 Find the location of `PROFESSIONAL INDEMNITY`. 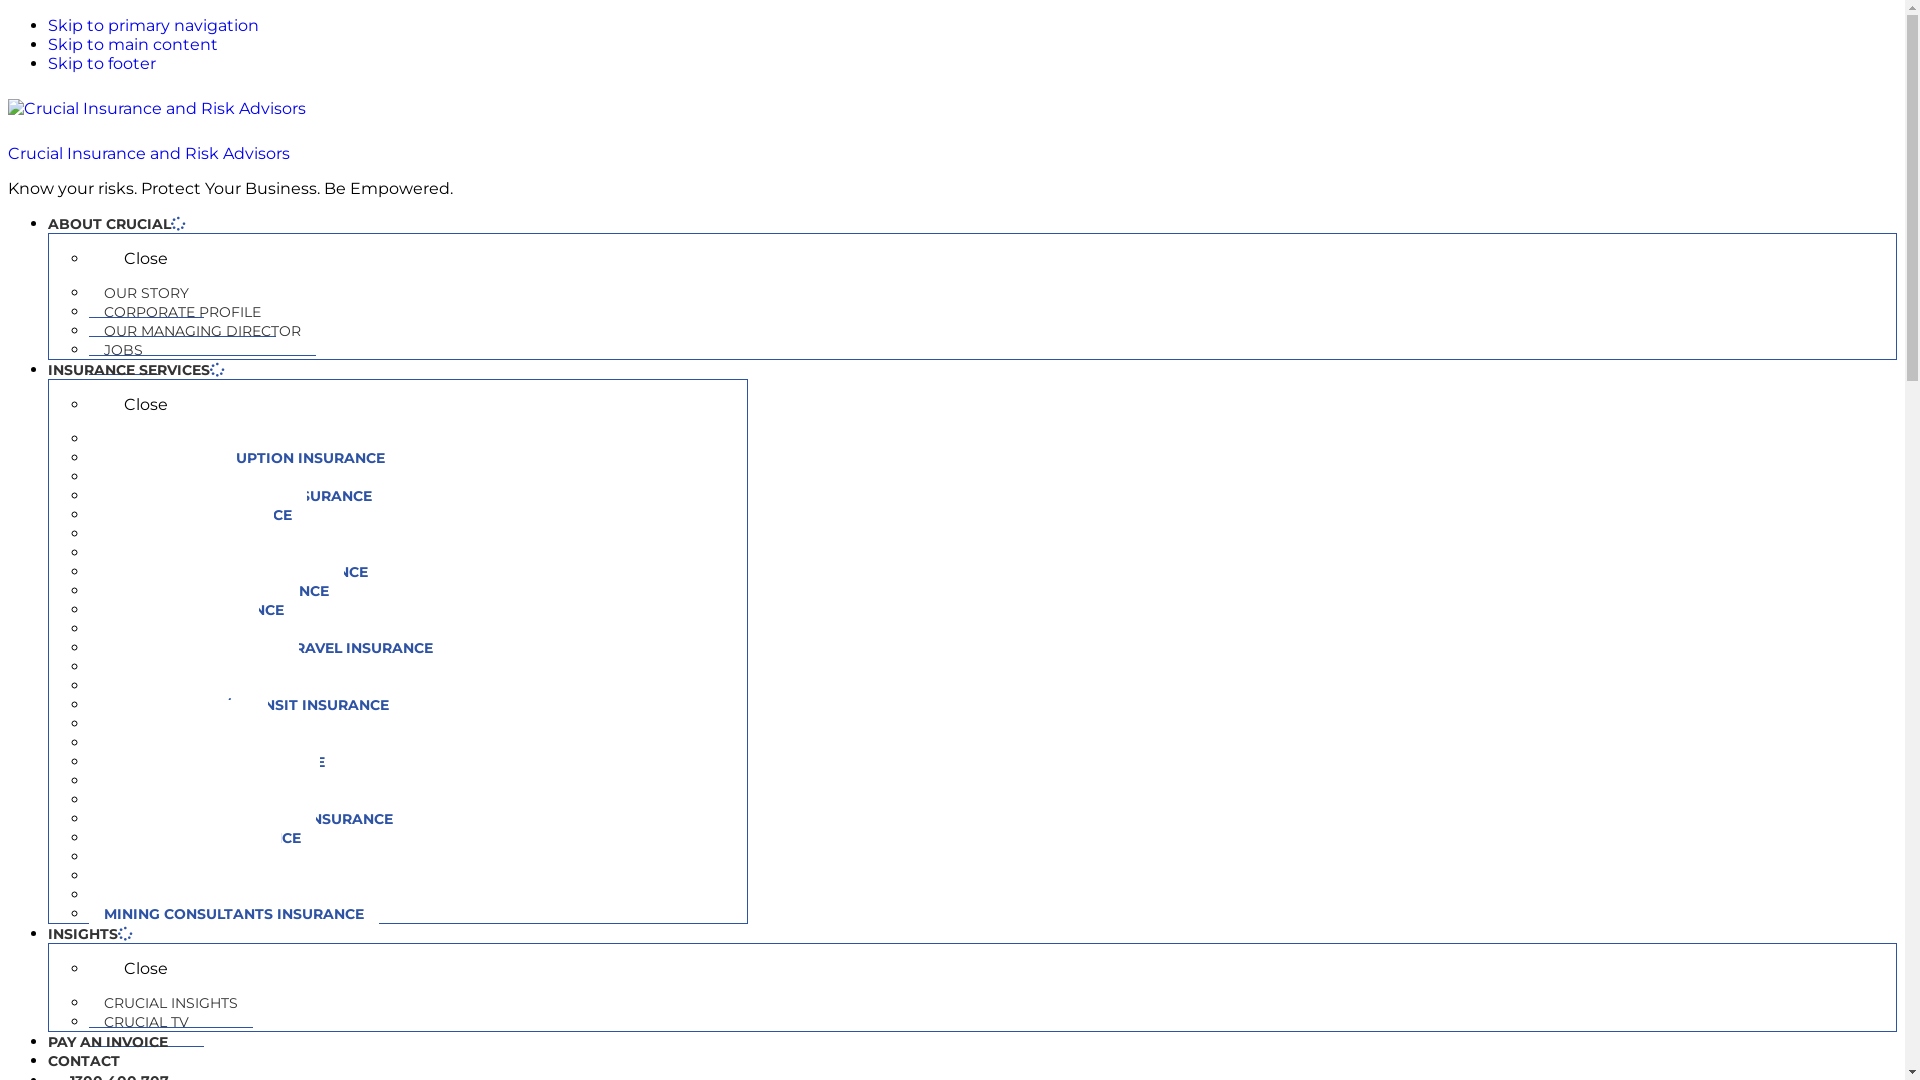

PROFESSIONAL INDEMNITY is located at coordinates (206, 743).